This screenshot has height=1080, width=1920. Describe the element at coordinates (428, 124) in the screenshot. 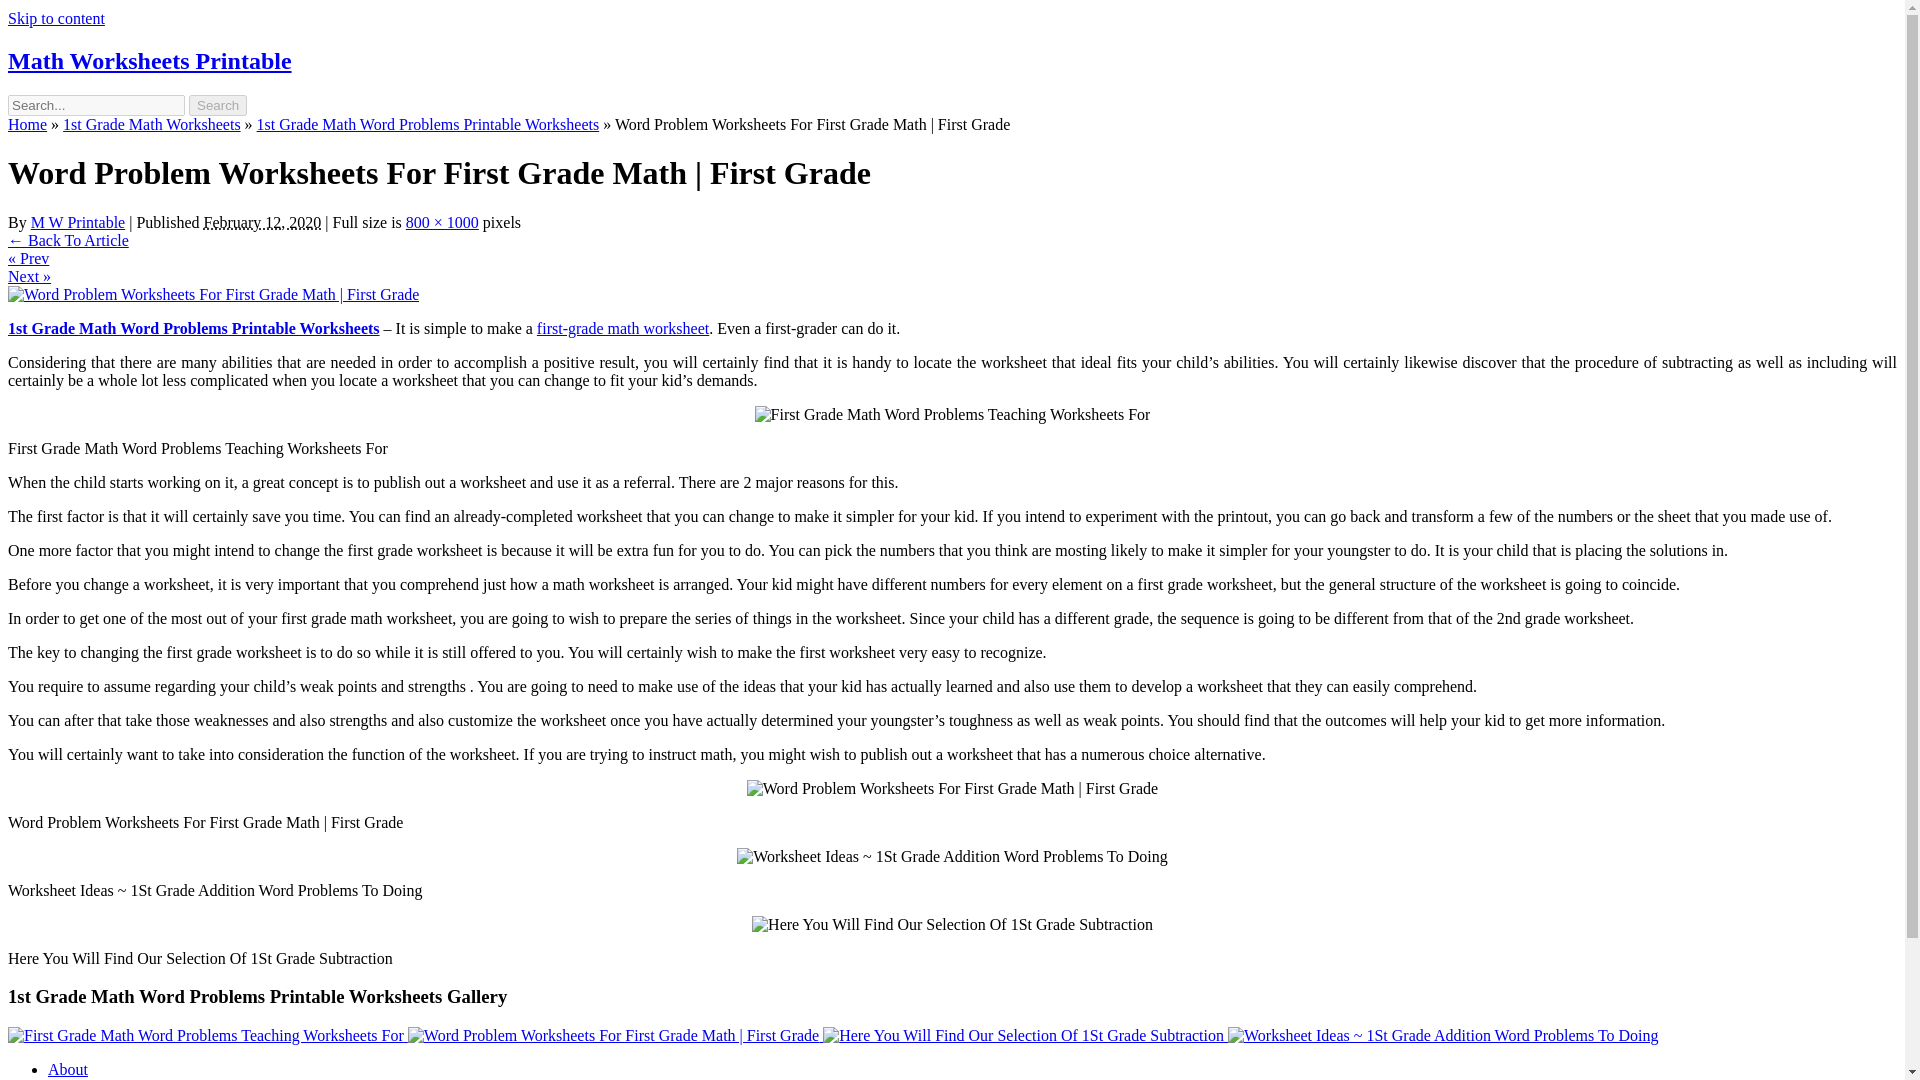

I see `1st Grade Math Word Problems Printable Worksheets` at that location.